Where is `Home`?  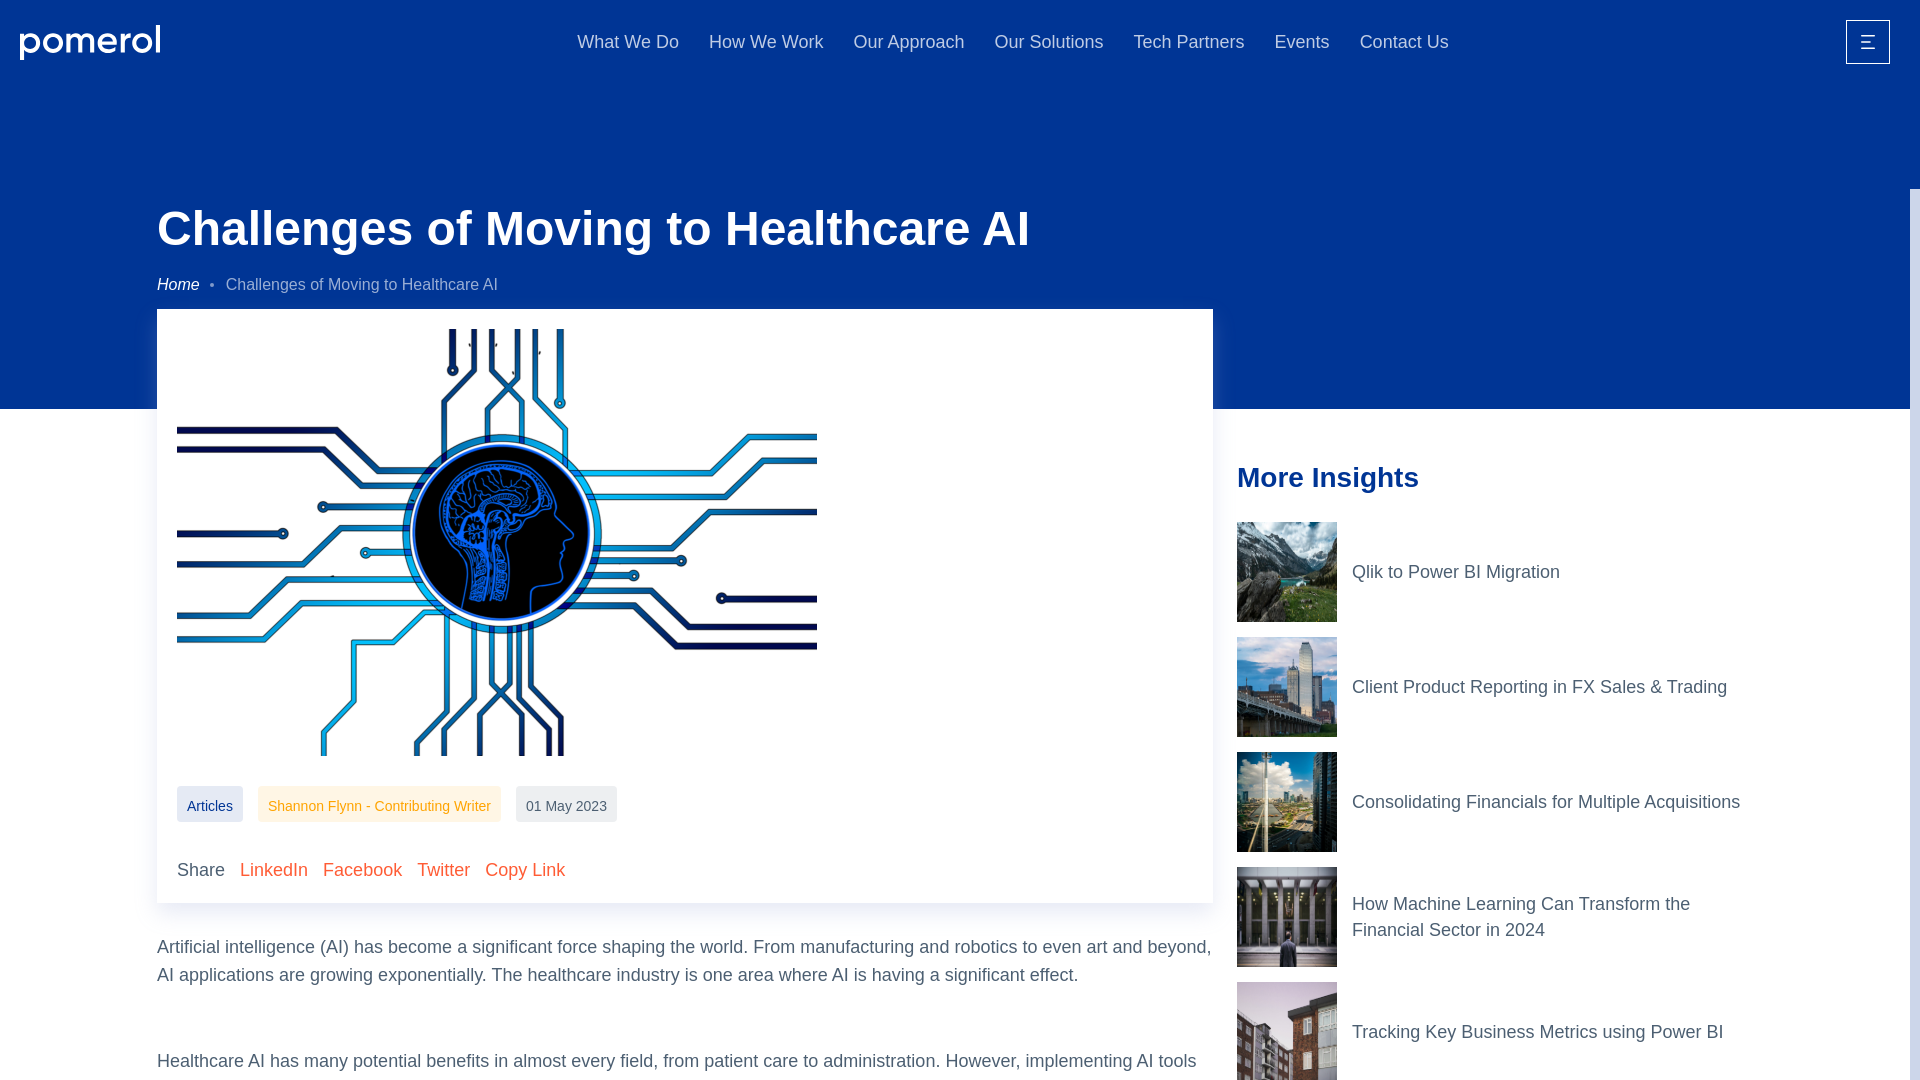 Home is located at coordinates (178, 285).